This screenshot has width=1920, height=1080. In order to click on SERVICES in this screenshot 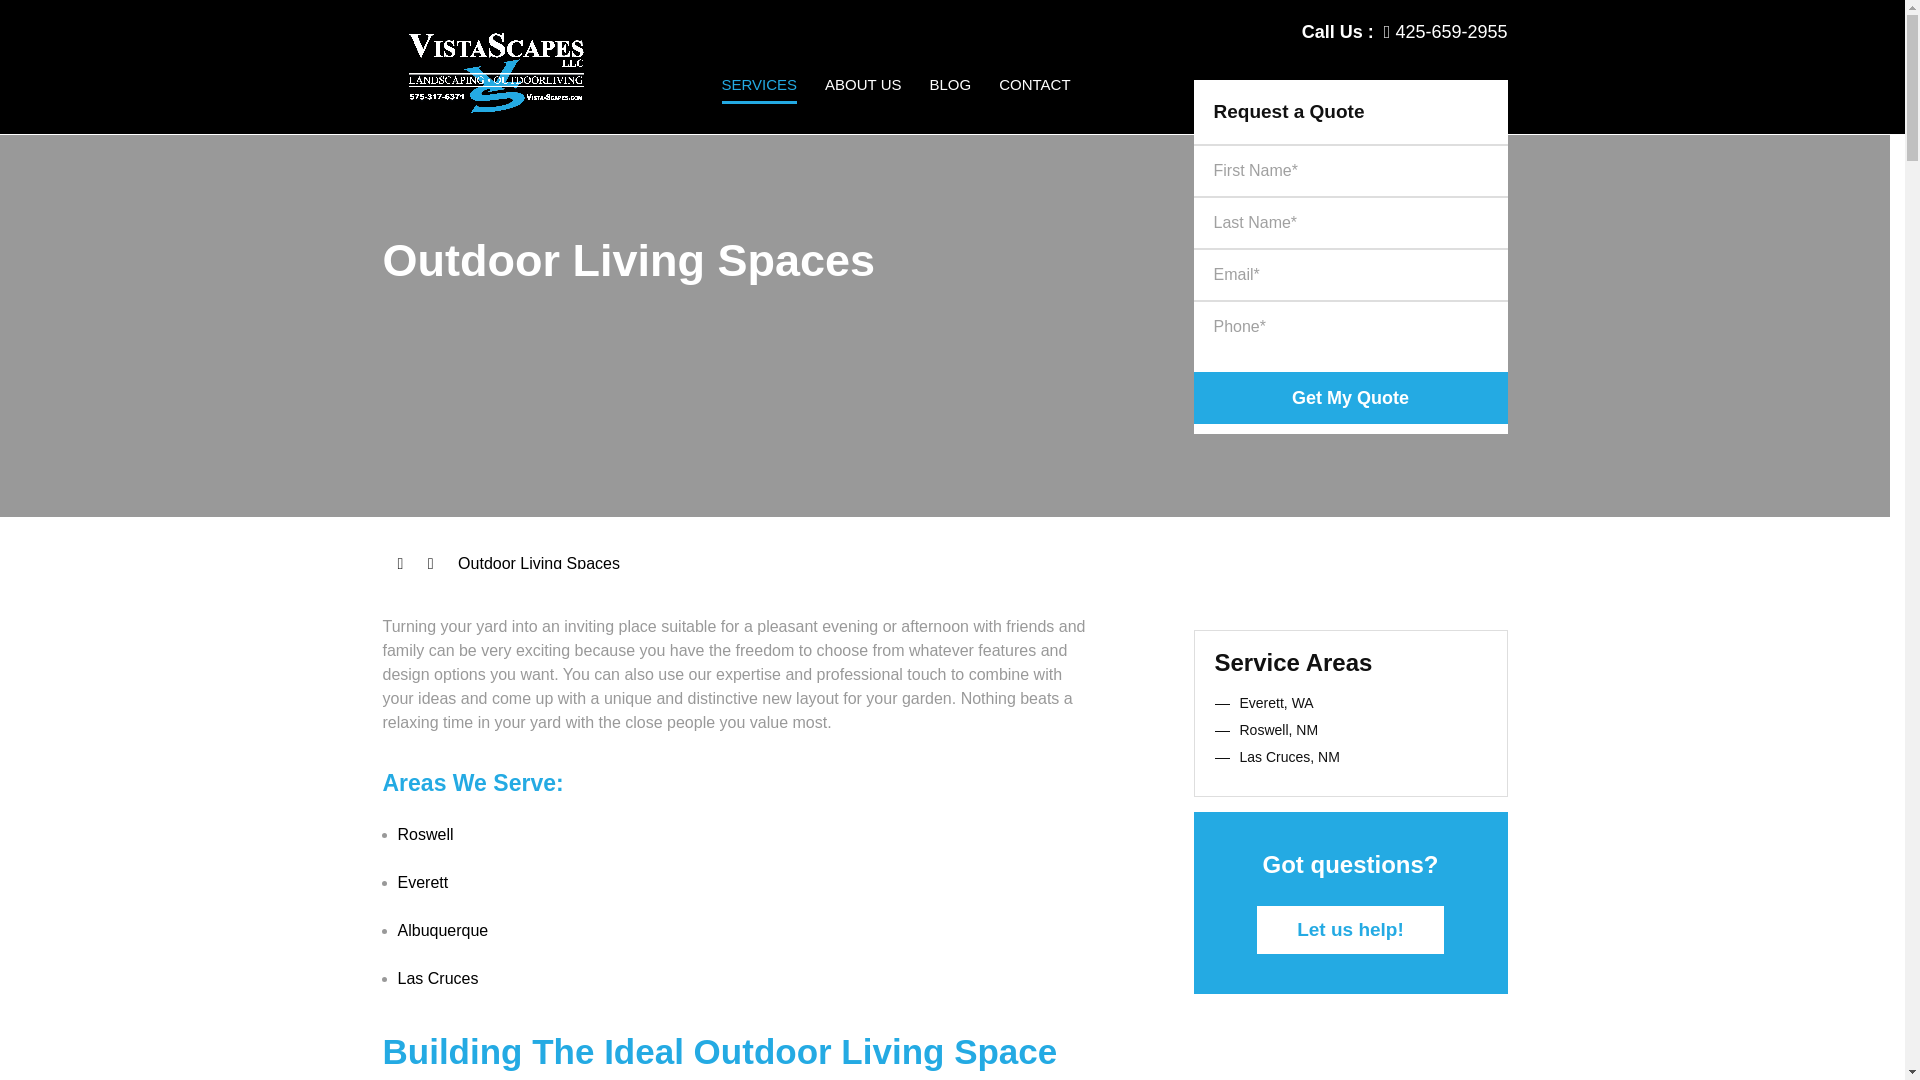, I will do `click(760, 104)`.